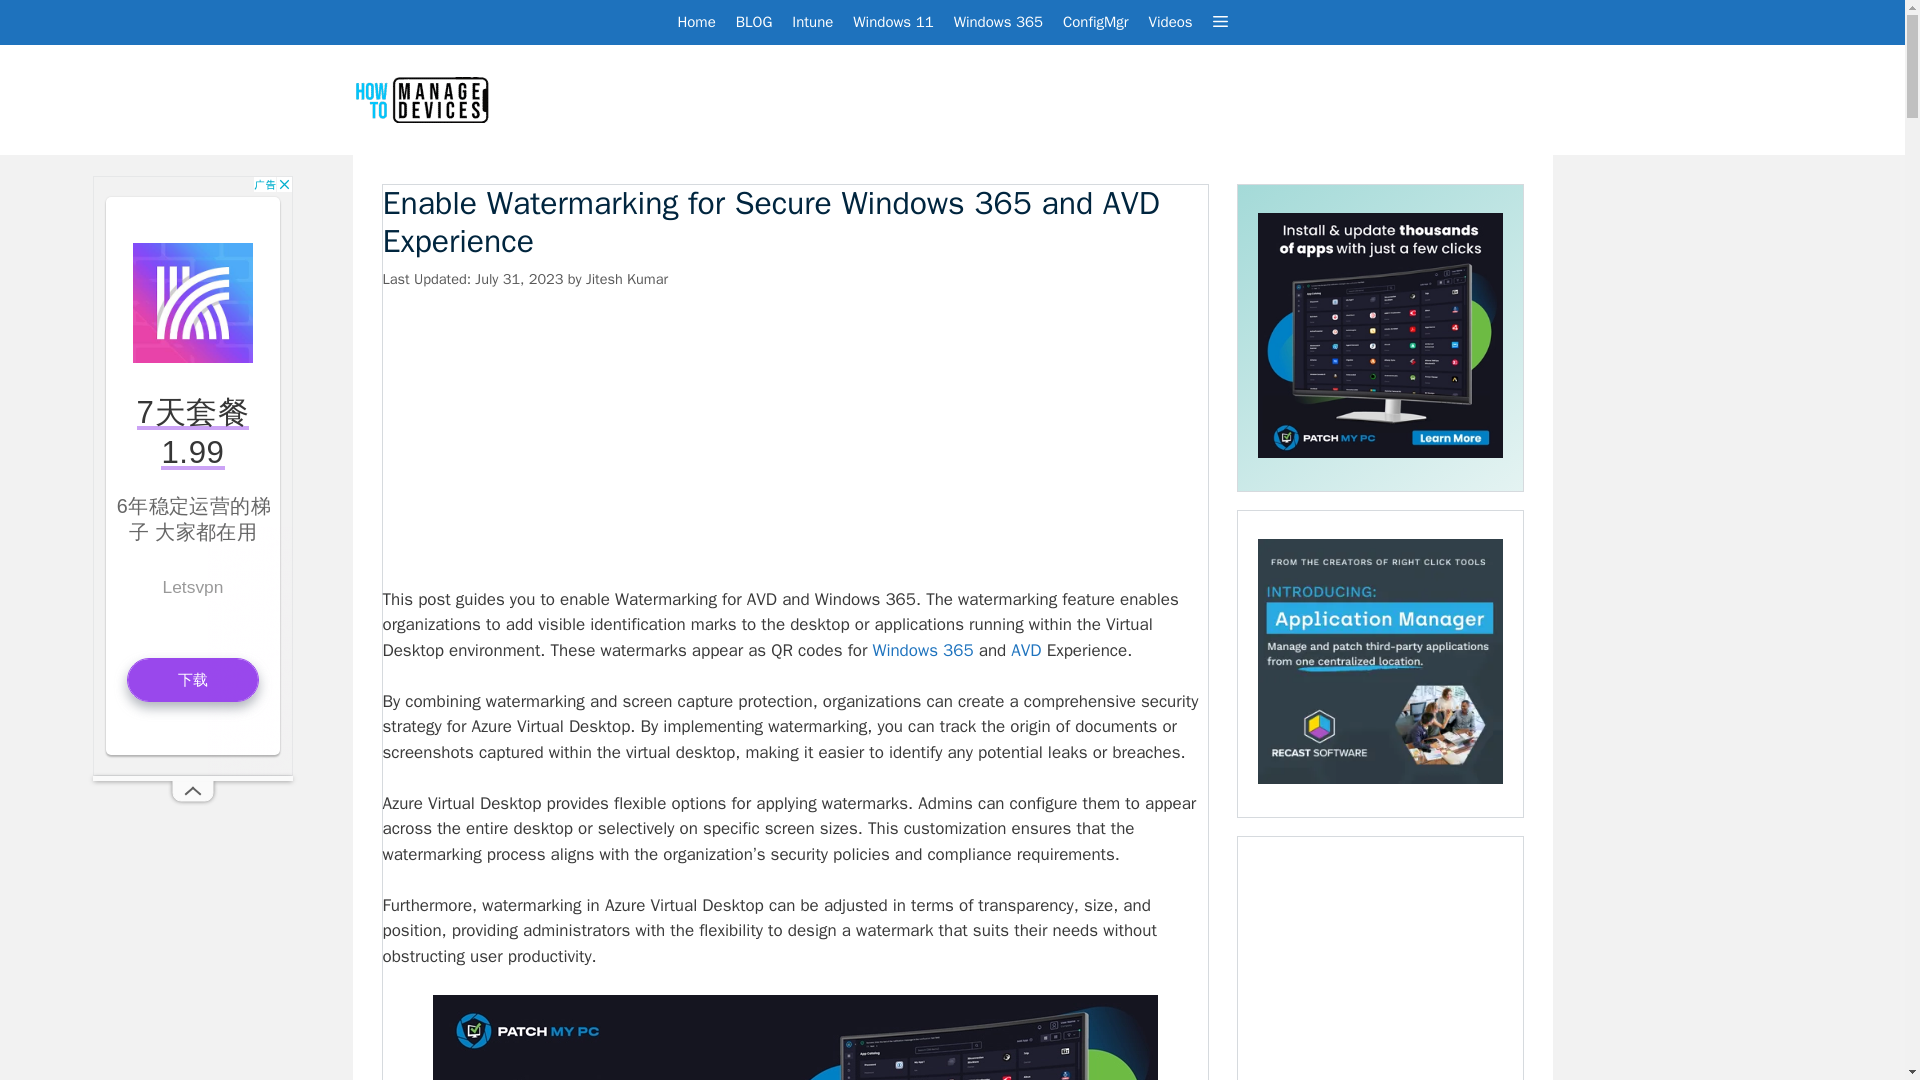 The image size is (1920, 1080). What do you see at coordinates (892, 22) in the screenshot?
I see `Windows 11` at bounding box center [892, 22].